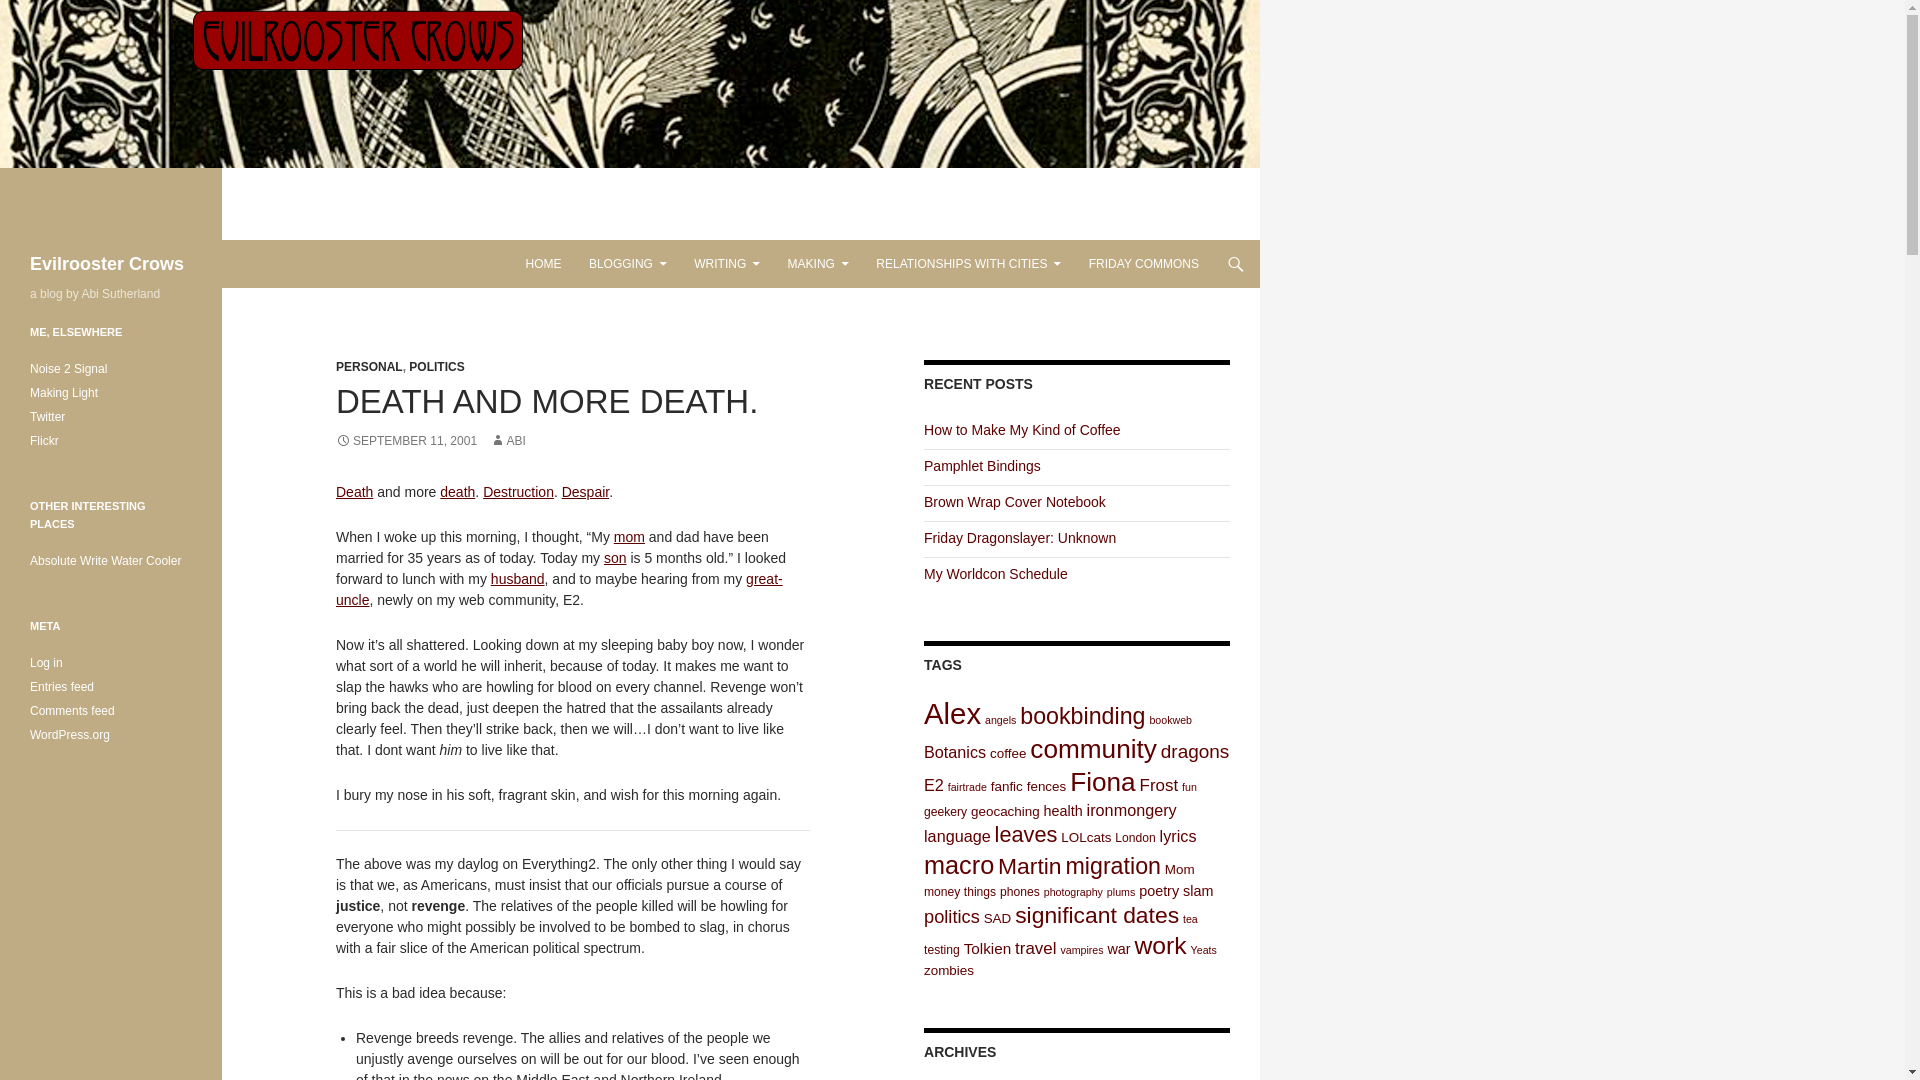 The width and height of the screenshot is (1920, 1080). Describe the element at coordinates (1144, 264) in the screenshot. I see `FRIDAY COMMONS` at that location.